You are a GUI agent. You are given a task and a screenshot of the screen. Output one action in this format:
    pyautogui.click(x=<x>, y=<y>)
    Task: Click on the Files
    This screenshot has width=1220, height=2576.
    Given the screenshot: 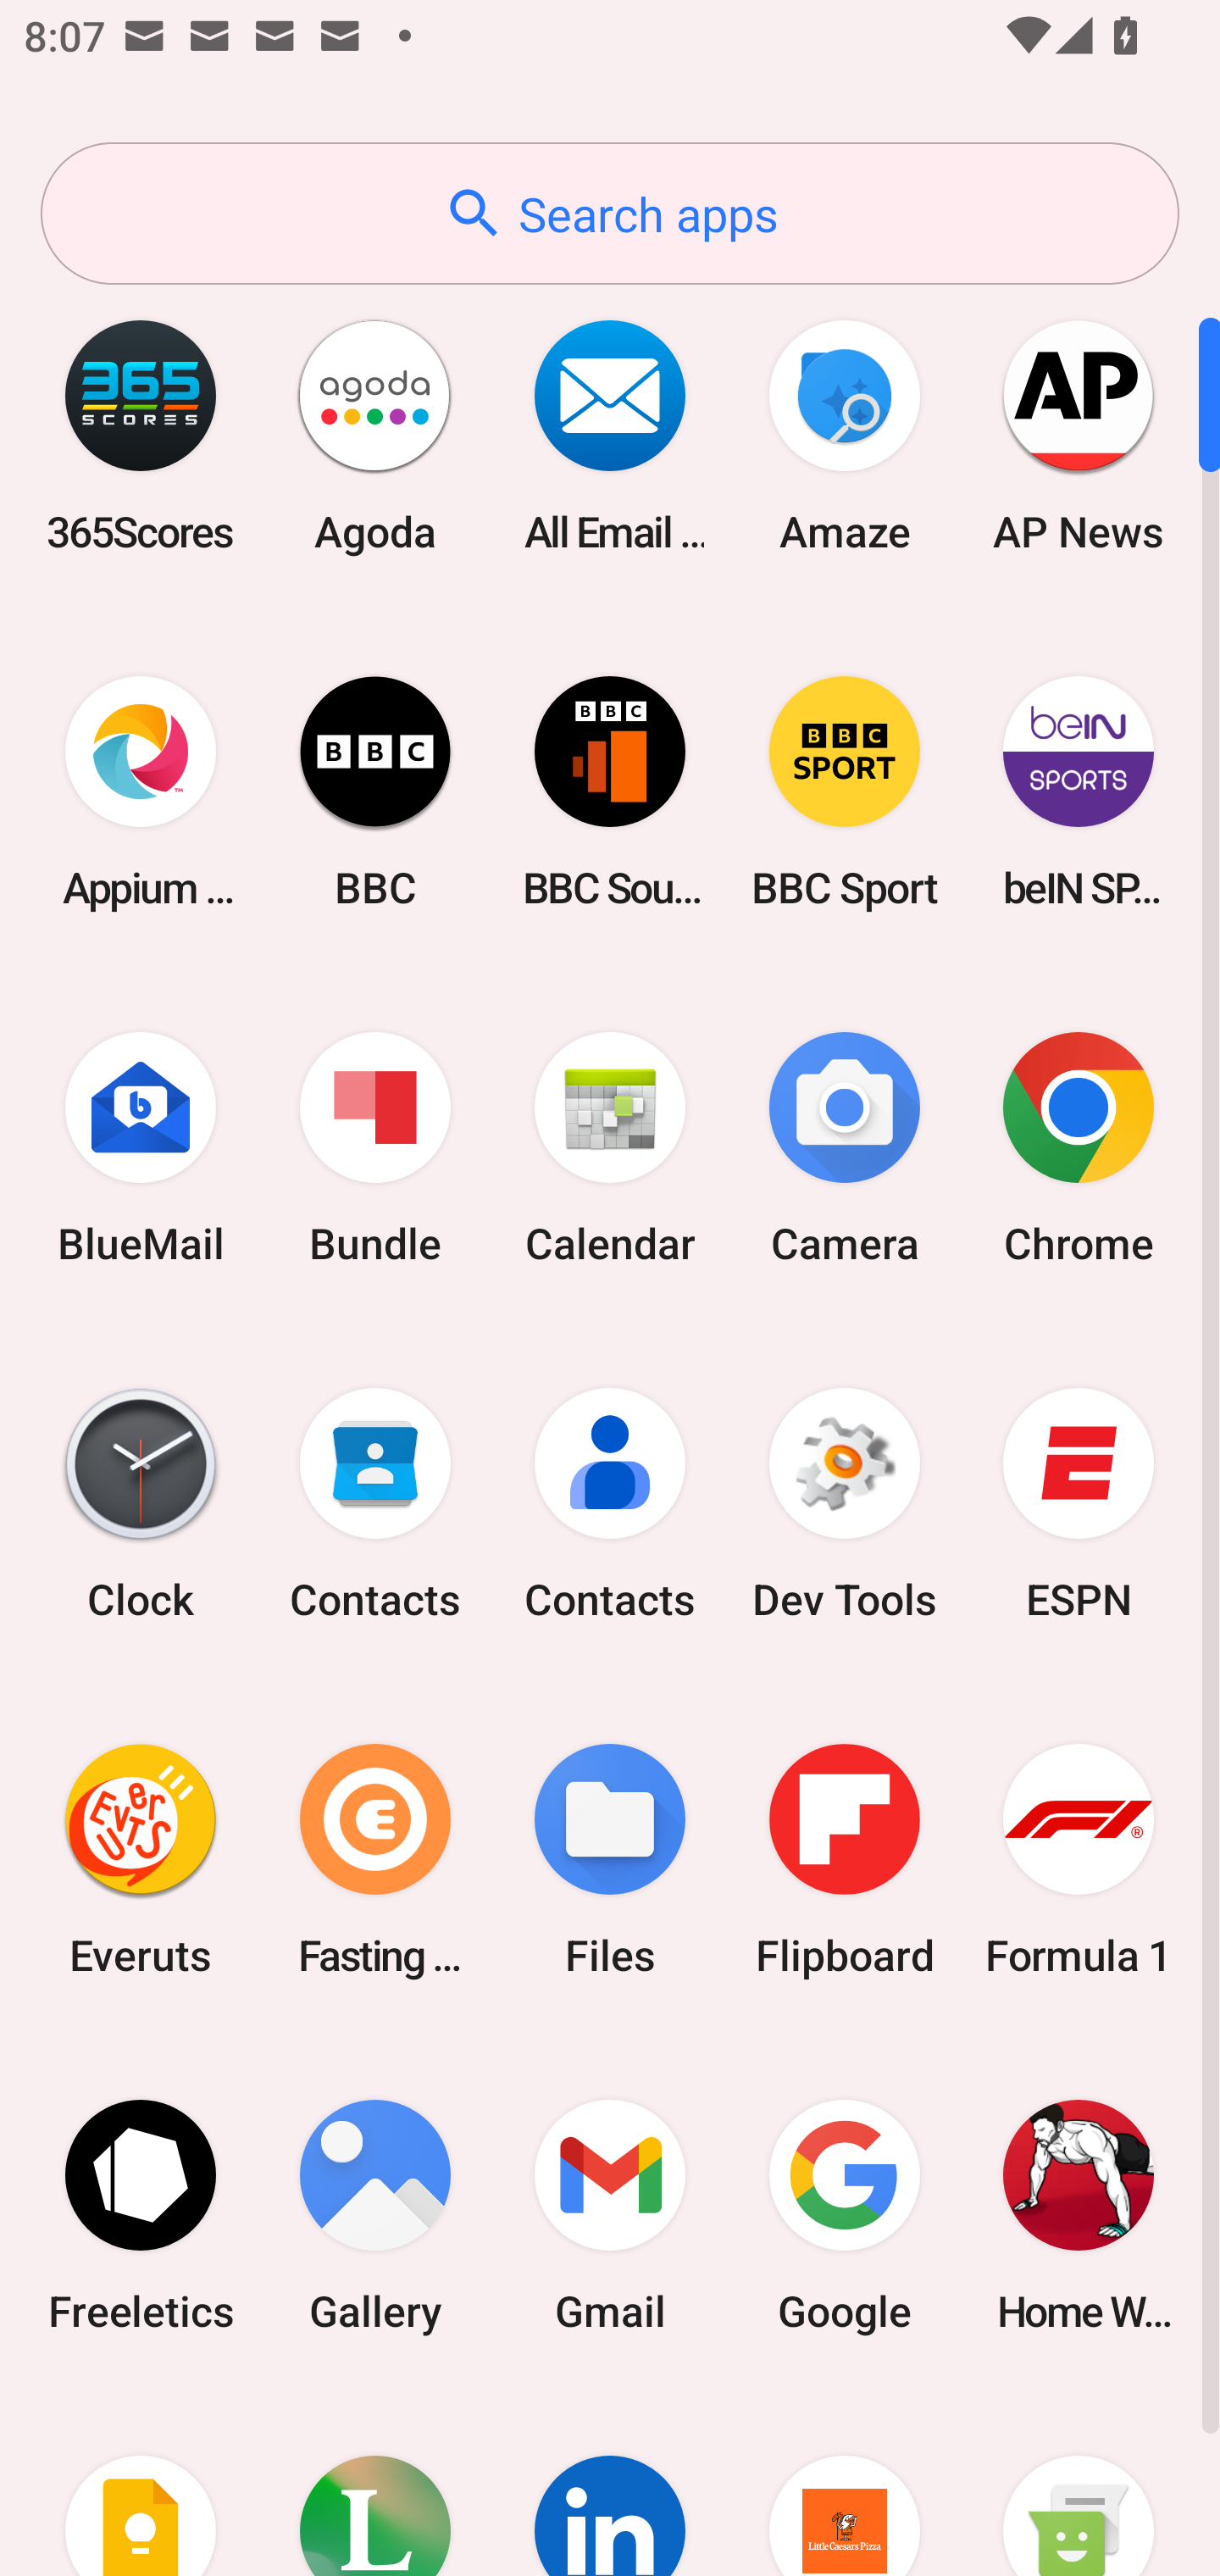 What is the action you would take?
    pyautogui.click(x=610, y=1859)
    